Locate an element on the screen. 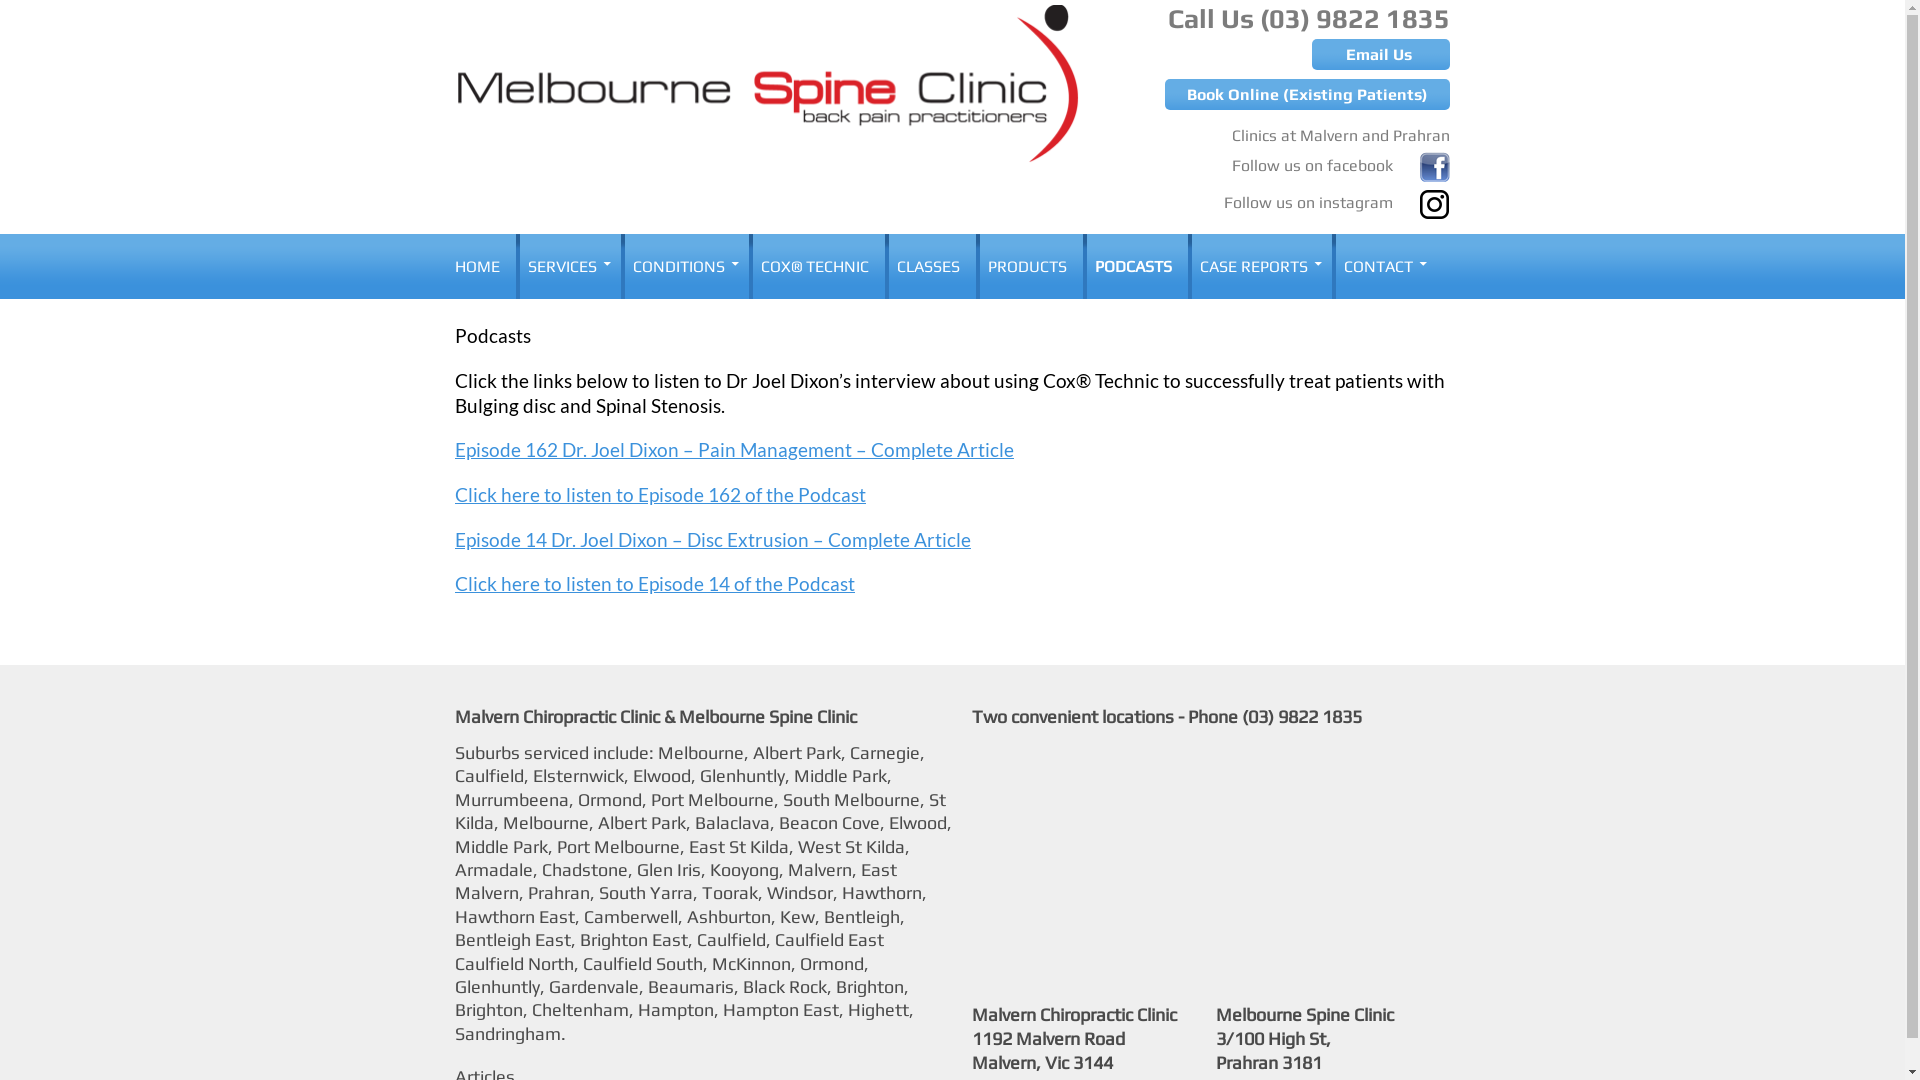  CLASSES is located at coordinates (928, 266).